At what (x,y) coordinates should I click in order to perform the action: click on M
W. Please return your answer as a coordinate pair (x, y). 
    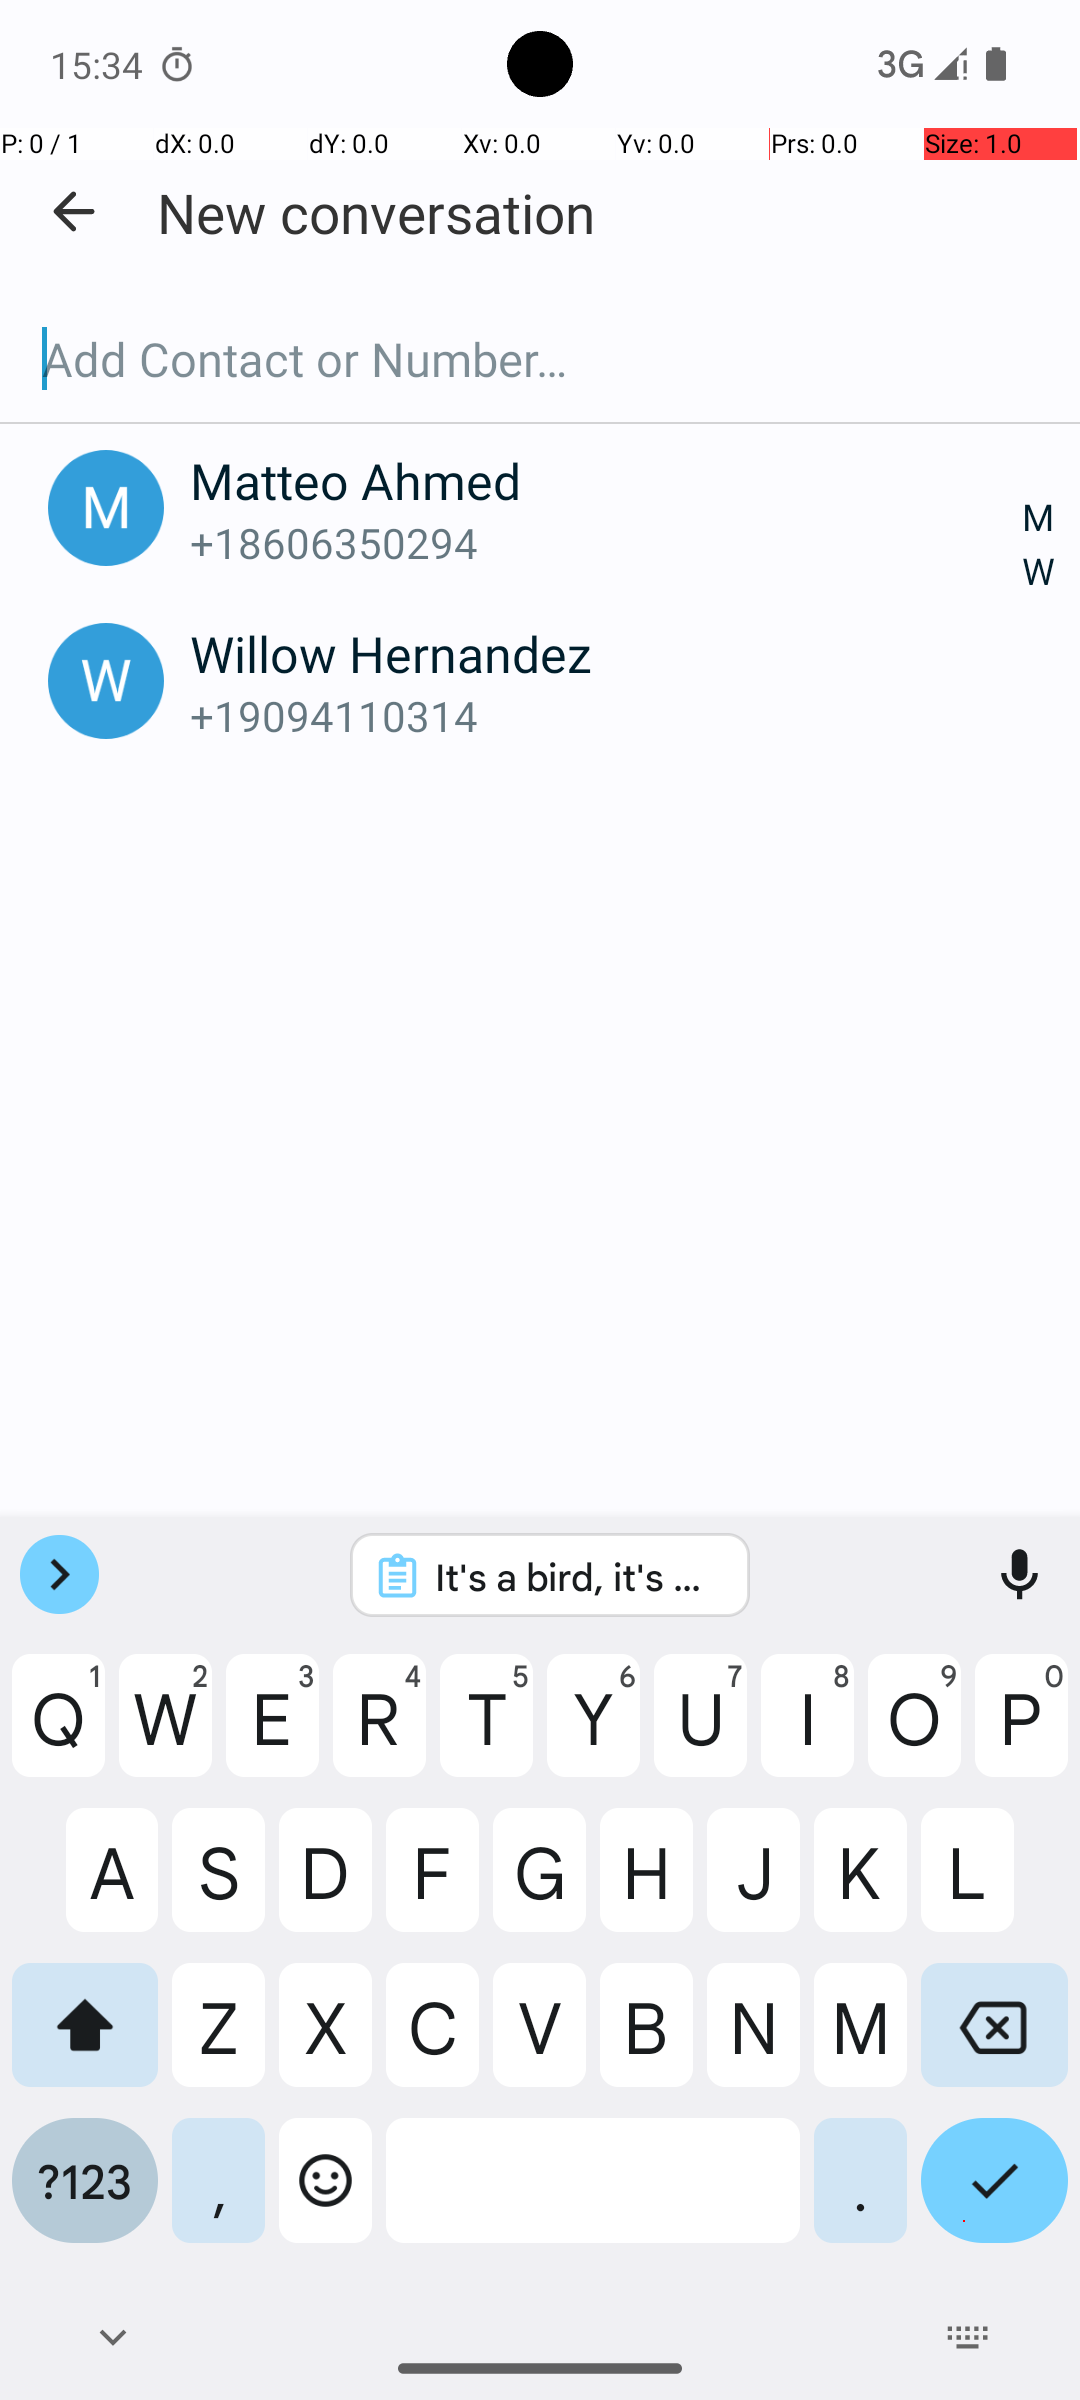
    Looking at the image, I should click on (1038, 546).